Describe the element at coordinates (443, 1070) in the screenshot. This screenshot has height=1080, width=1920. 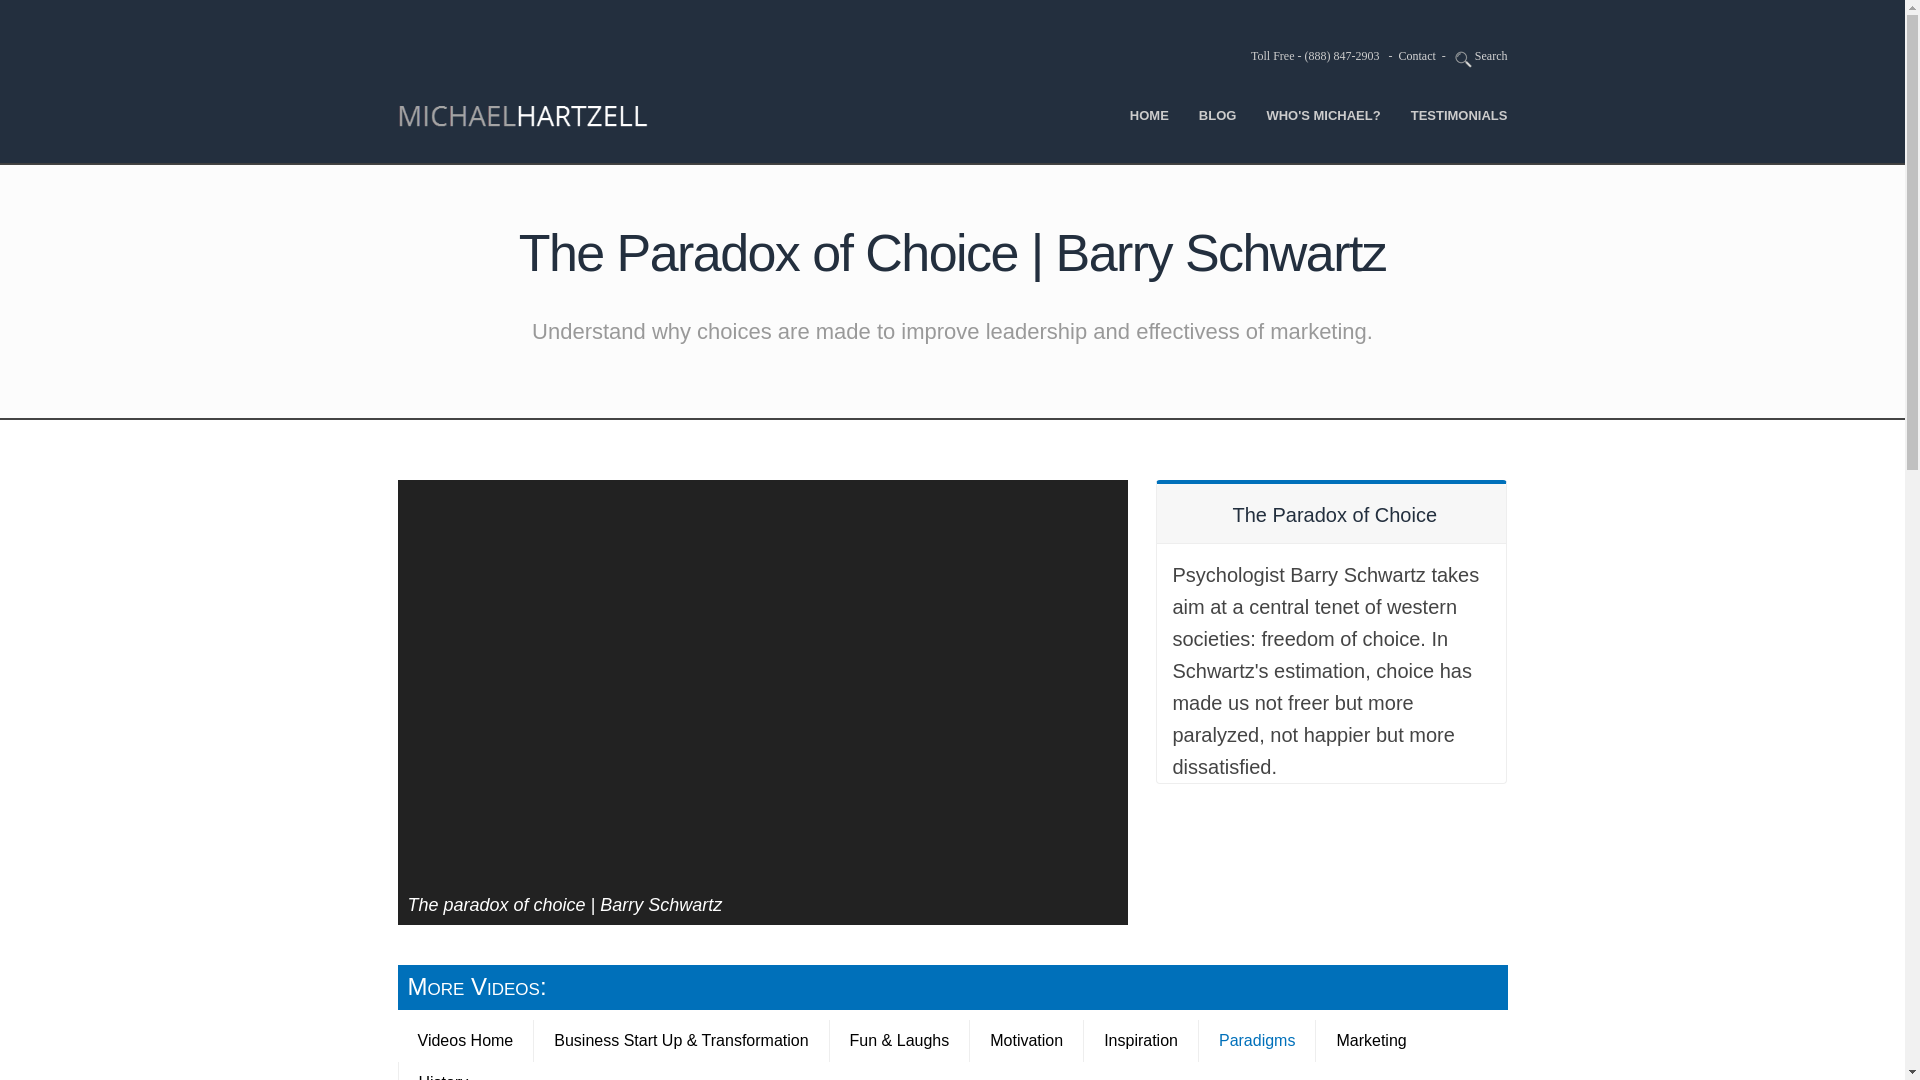
I see `History` at that location.